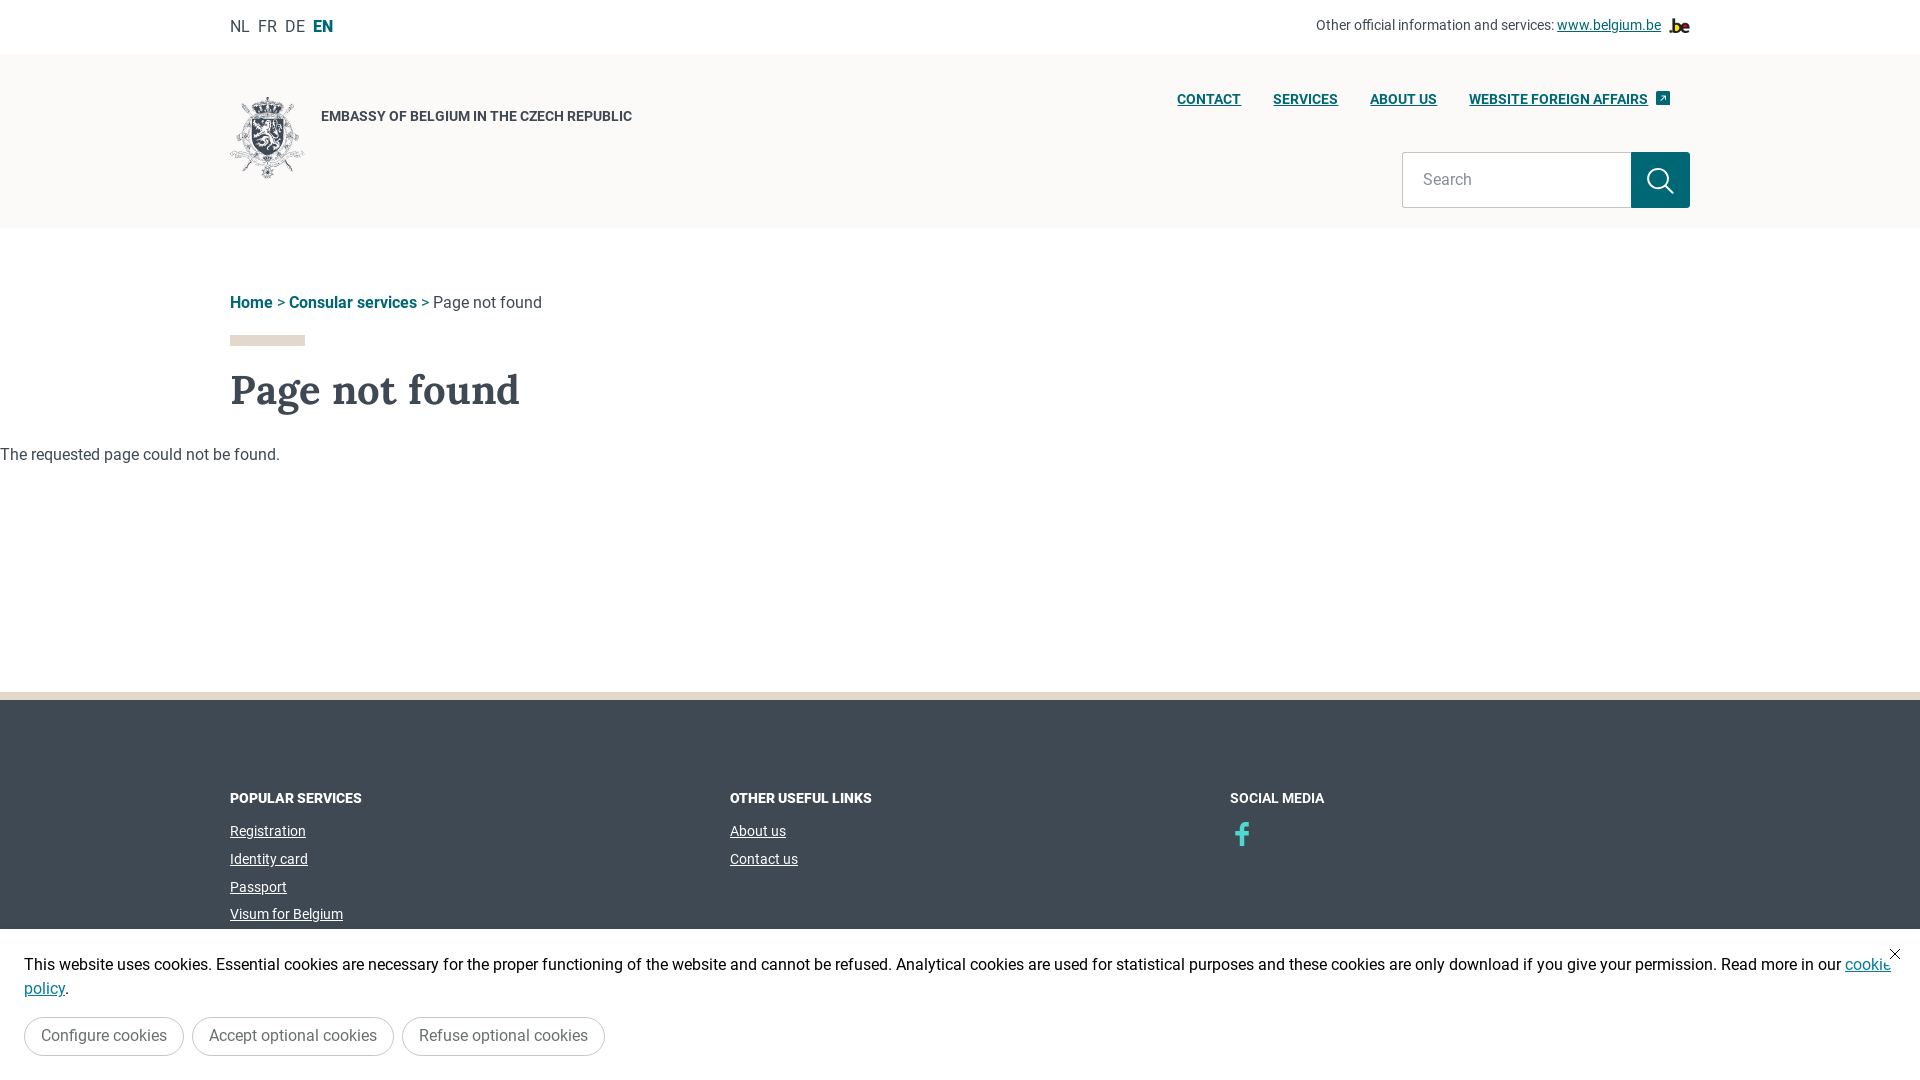 This screenshot has height=1080, width=1920. Describe the element at coordinates (353, 302) in the screenshot. I see `Consular services` at that location.